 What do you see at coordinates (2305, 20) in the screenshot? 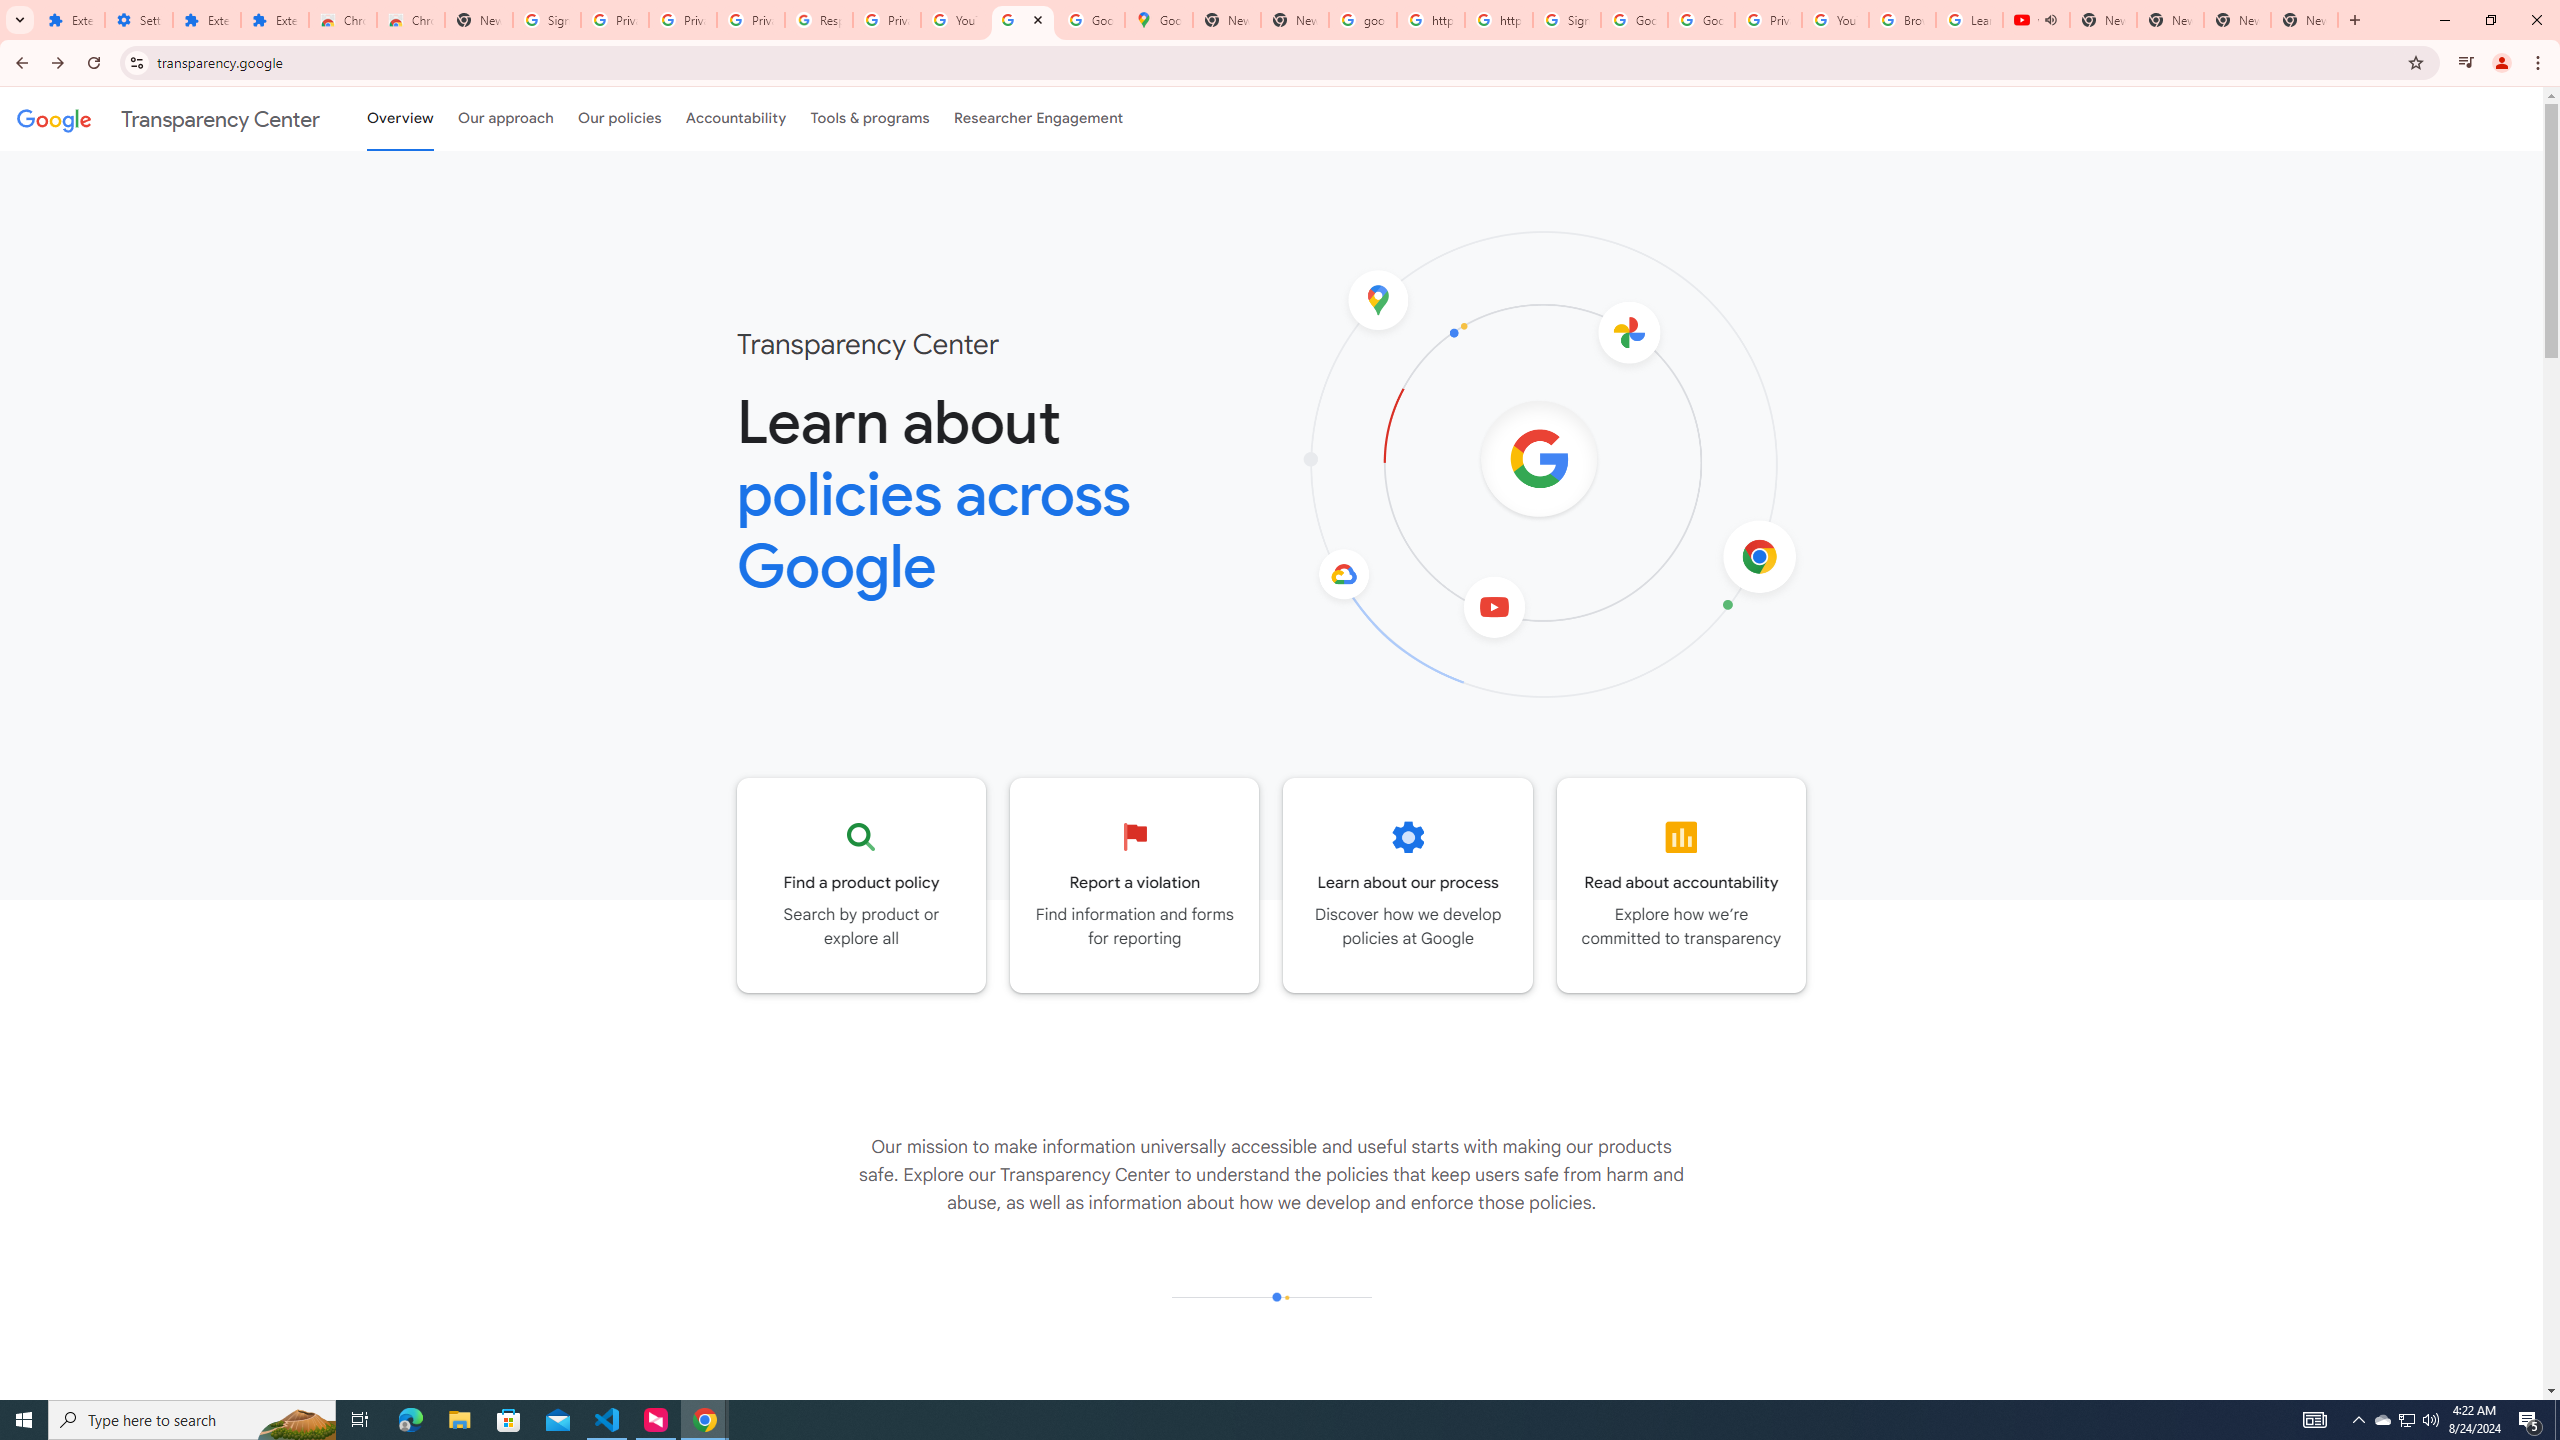
I see `New Tab` at bounding box center [2305, 20].